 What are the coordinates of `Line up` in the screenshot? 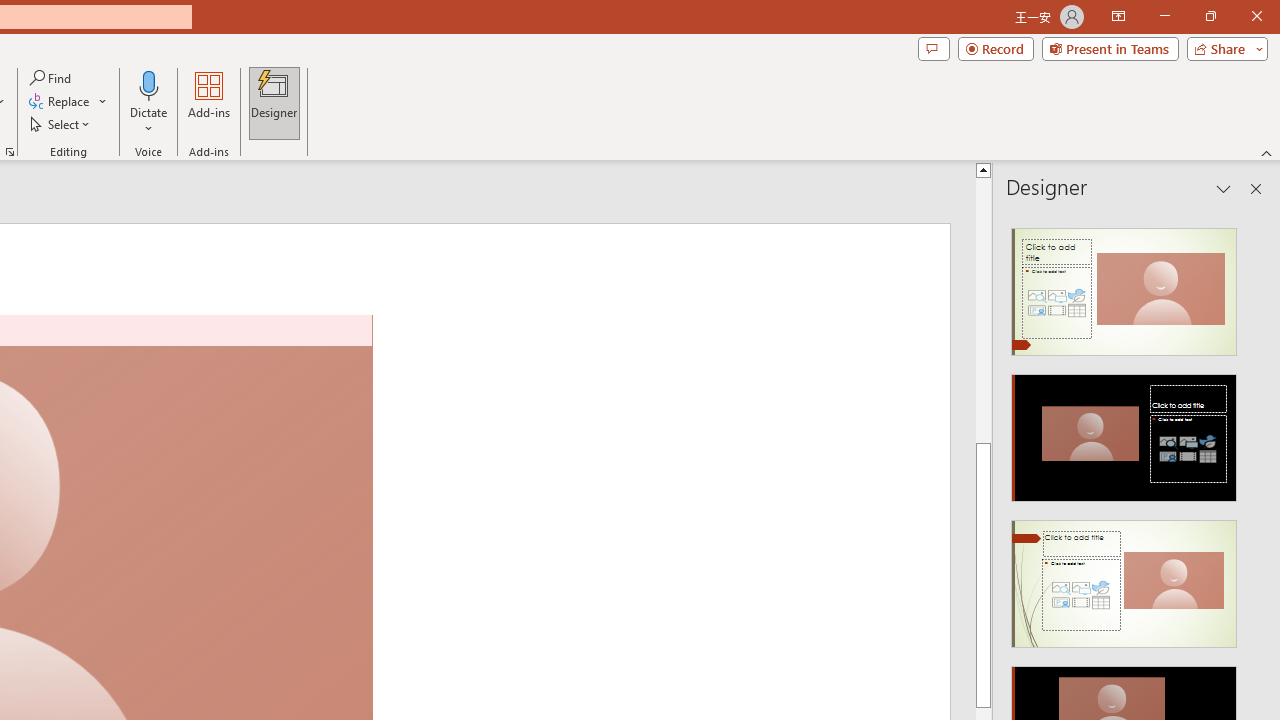 It's located at (1272, 169).